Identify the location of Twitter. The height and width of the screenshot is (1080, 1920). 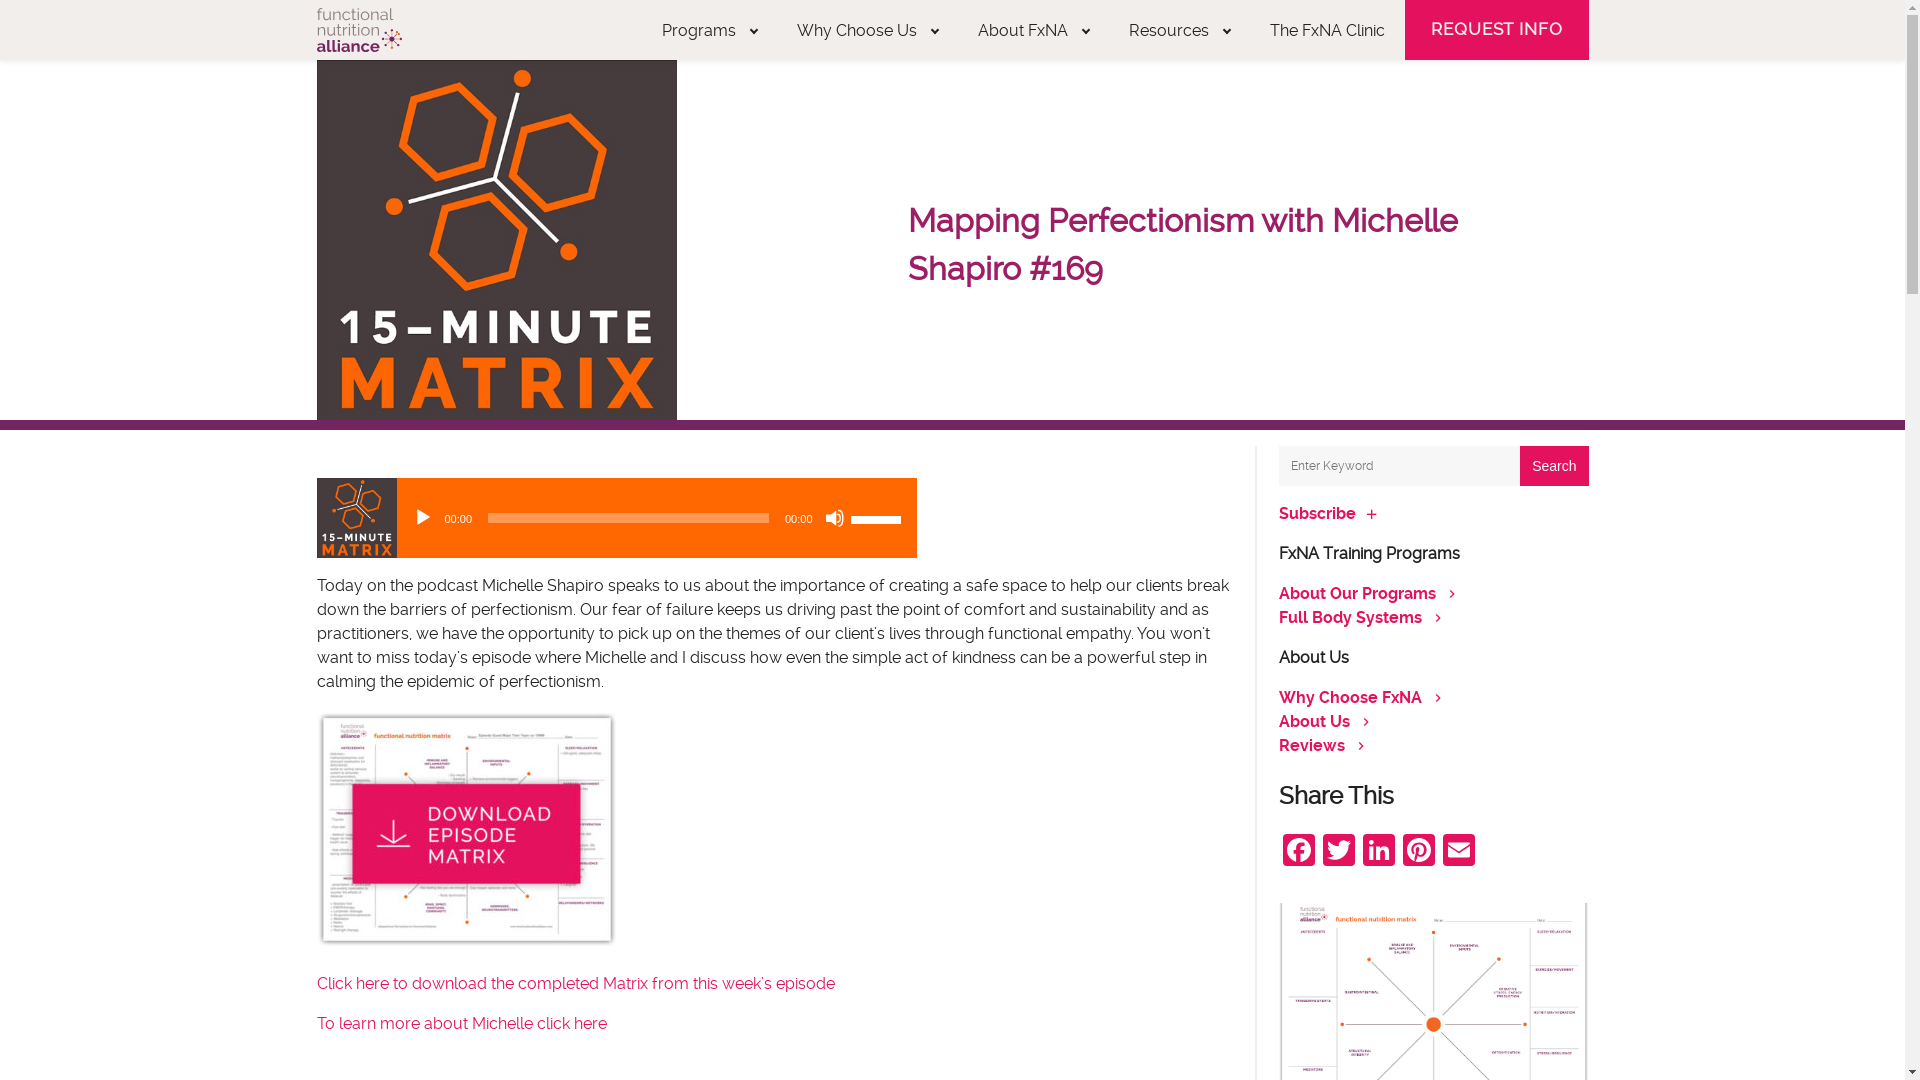
(1338, 852).